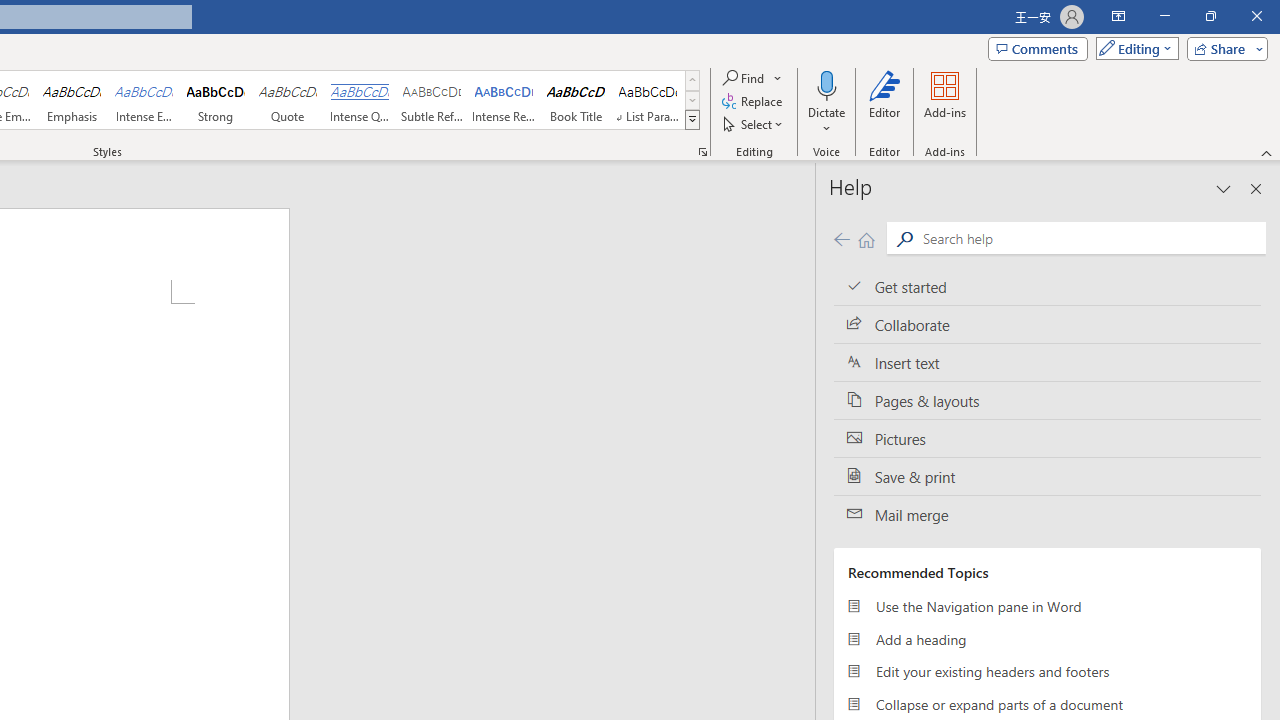 Image resolution: width=1280 pixels, height=720 pixels. What do you see at coordinates (885, 102) in the screenshot?
I see `Editor` at bounding box center [885, 102].